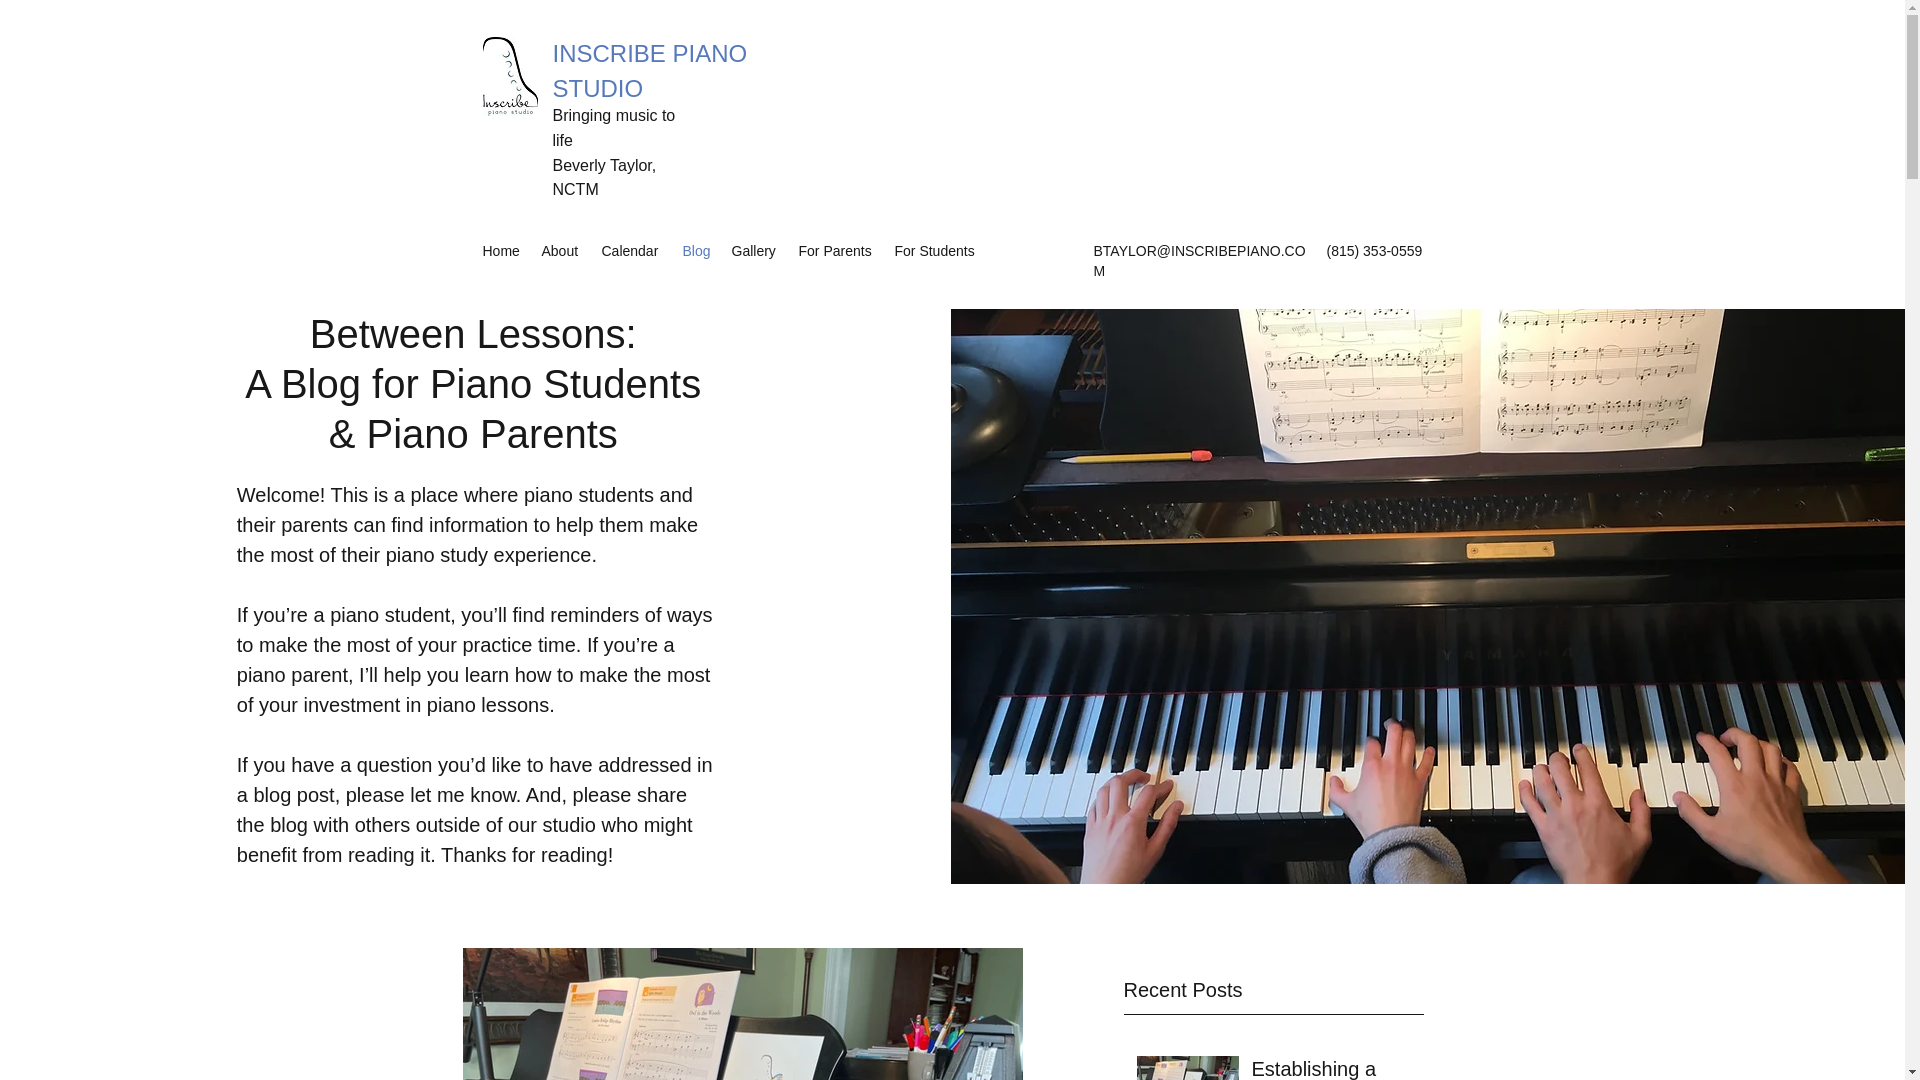  Describe the element at coordinates (502, 250) in the screenshot. I see `Home` at that location.